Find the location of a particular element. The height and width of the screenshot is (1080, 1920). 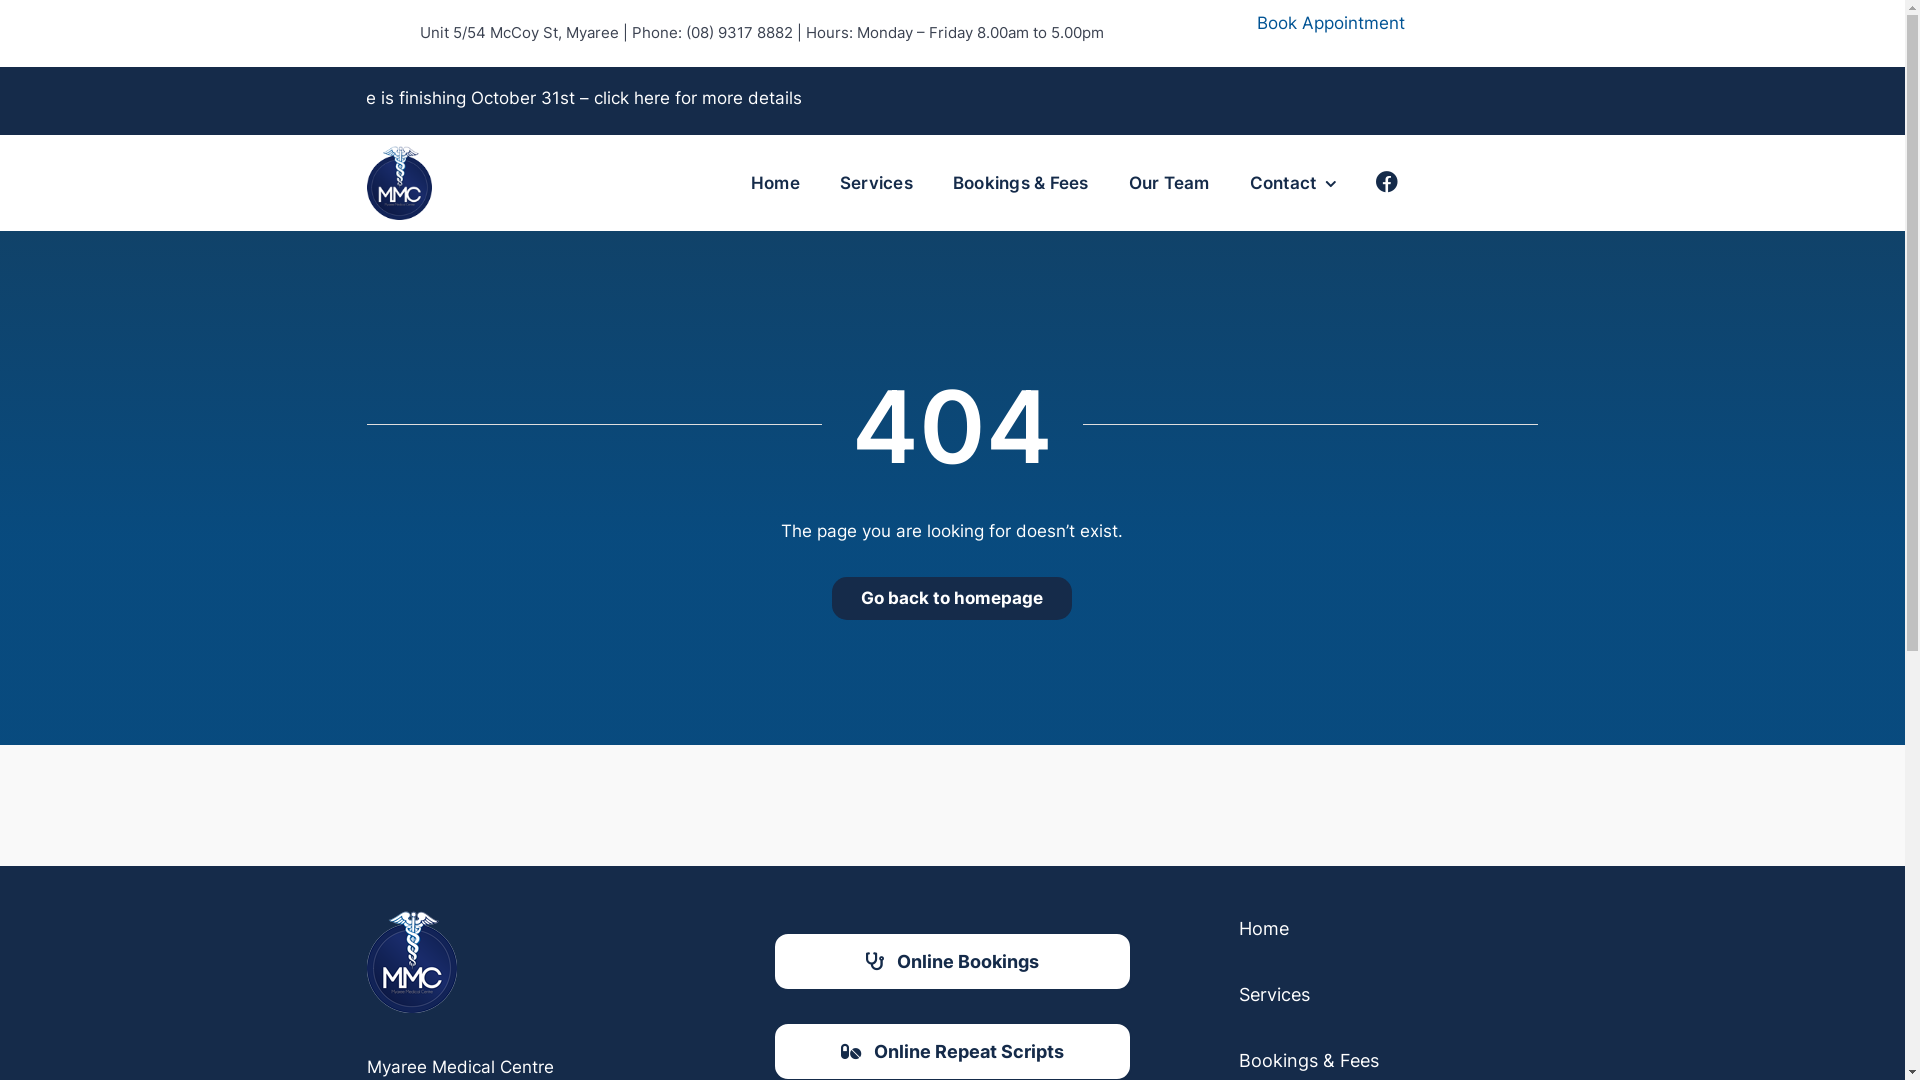

Home is located at coordinates (776, 183).